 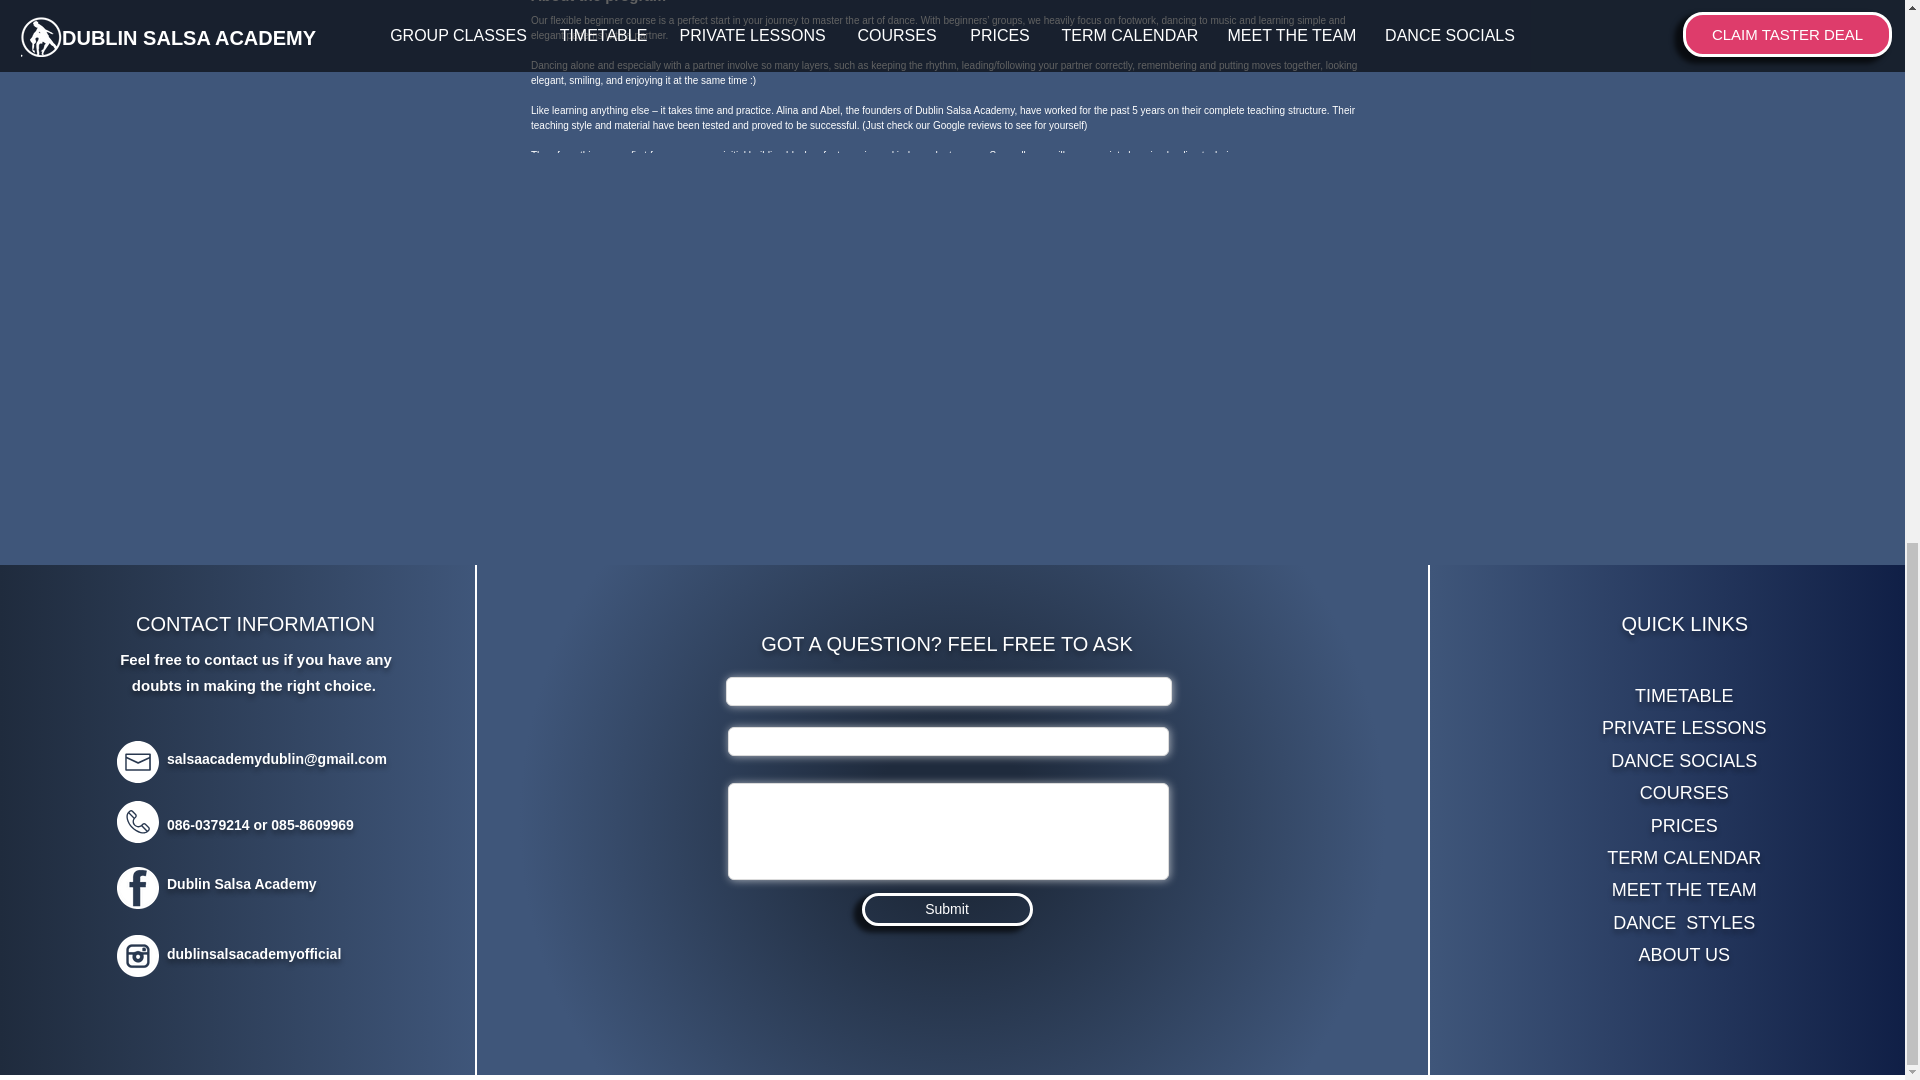 I want to click on COURSES, so click(x=1684, y=793).